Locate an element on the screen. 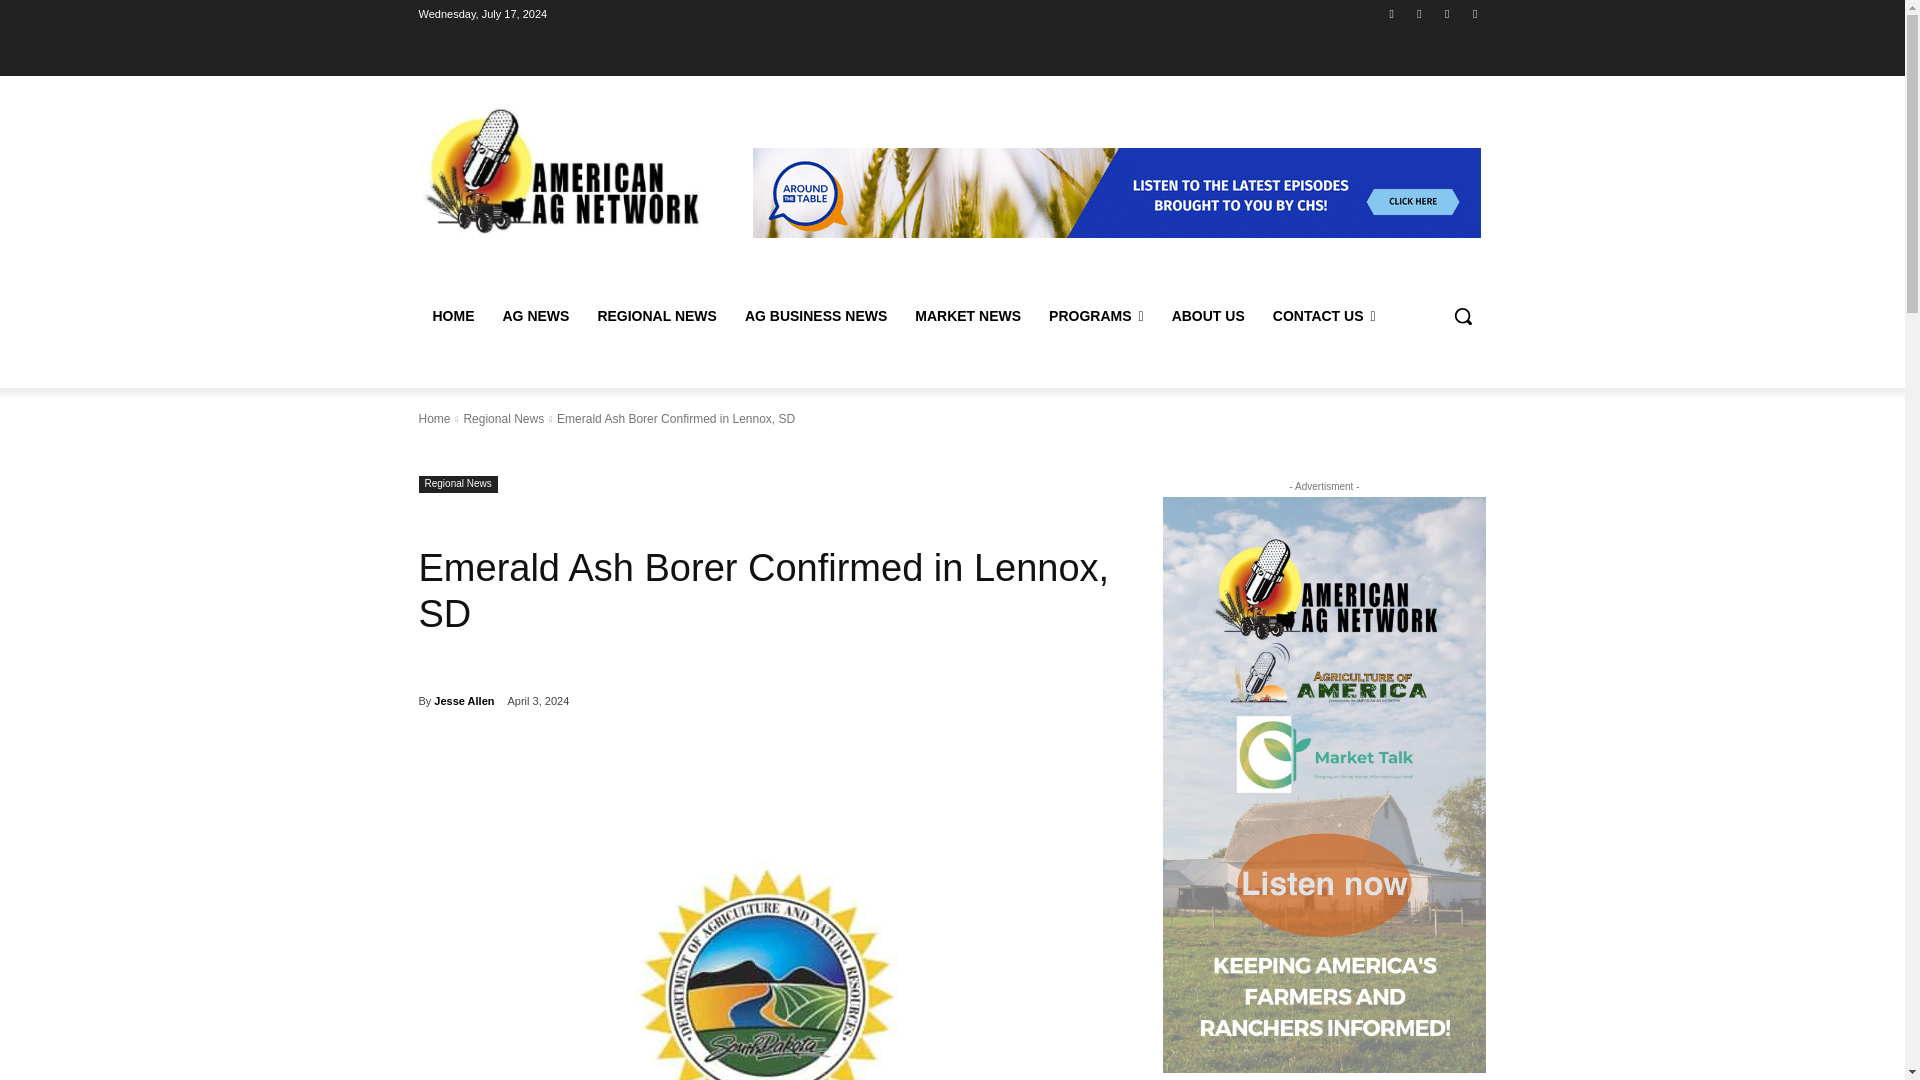 This screenshot has height=1080, width=1920. Twitter is located at coordinates (1448, 13).